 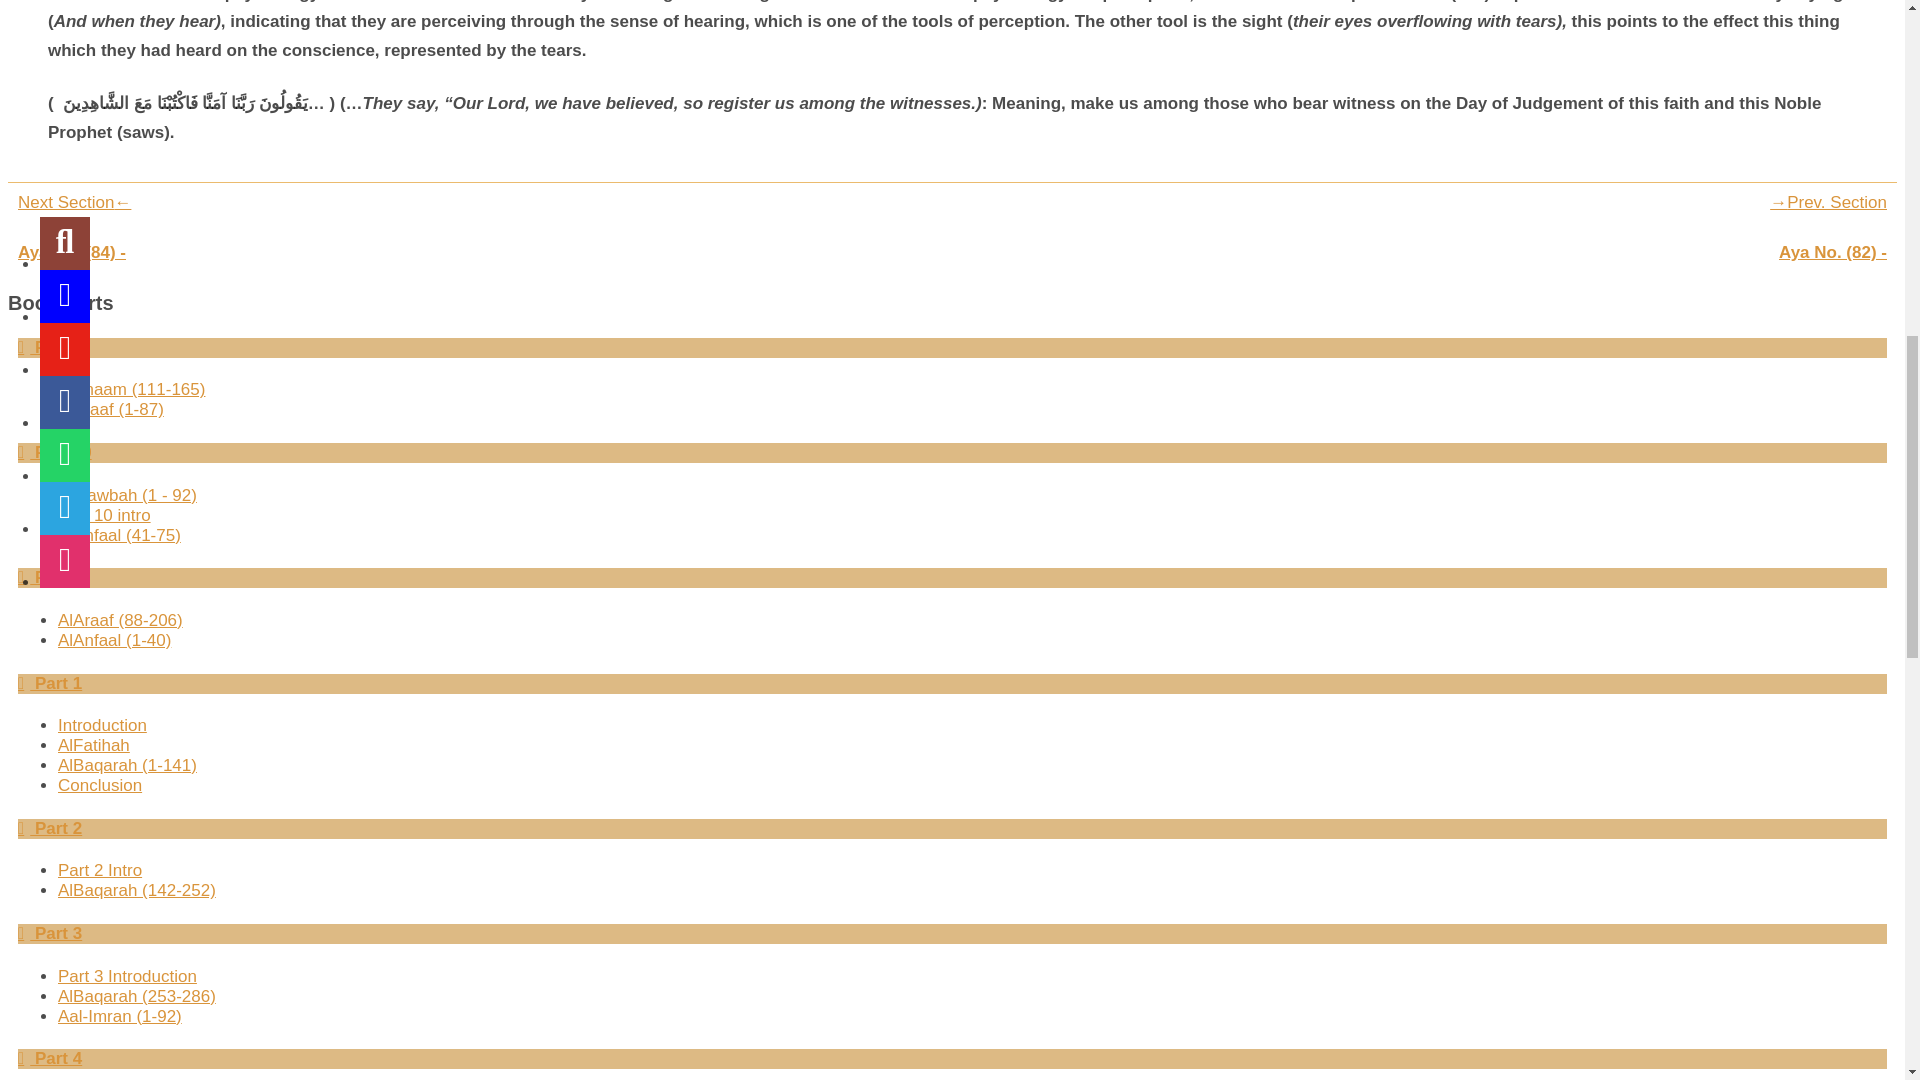 I want to click on Introduction, so click(x=102, y=726).